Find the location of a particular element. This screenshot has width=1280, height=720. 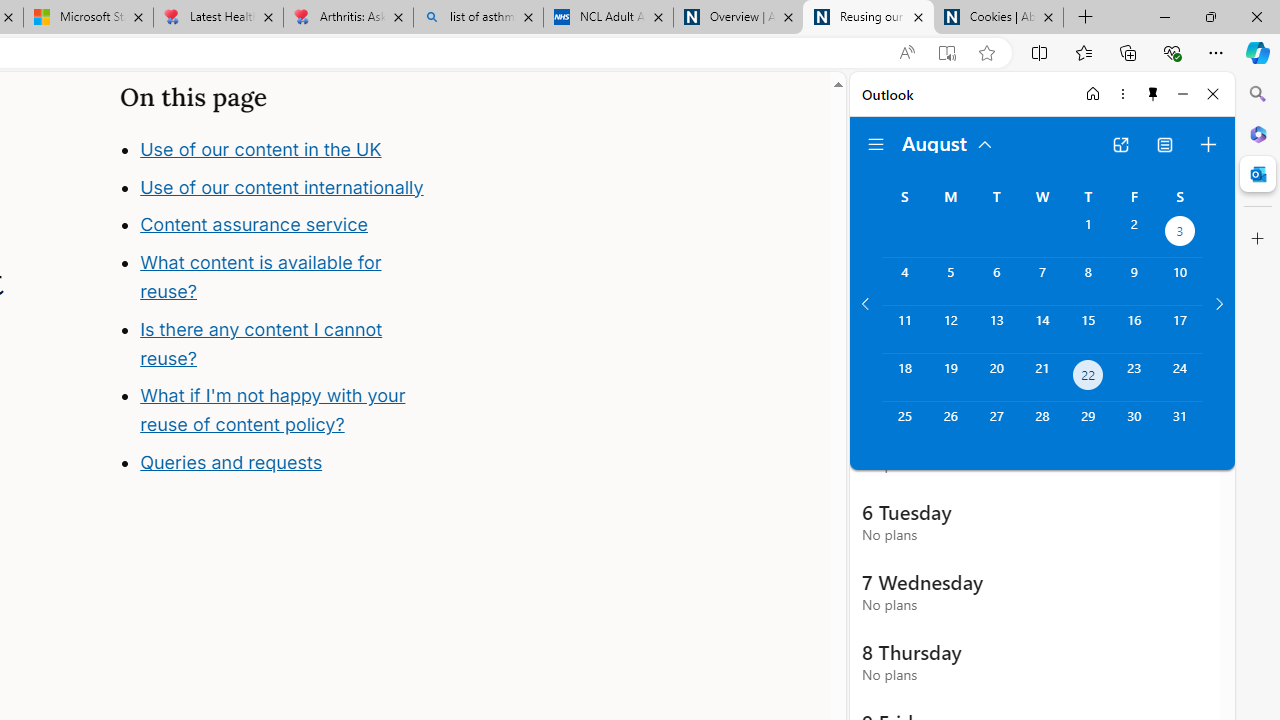

Use of our content internationally is located at coordinates (281, 186).